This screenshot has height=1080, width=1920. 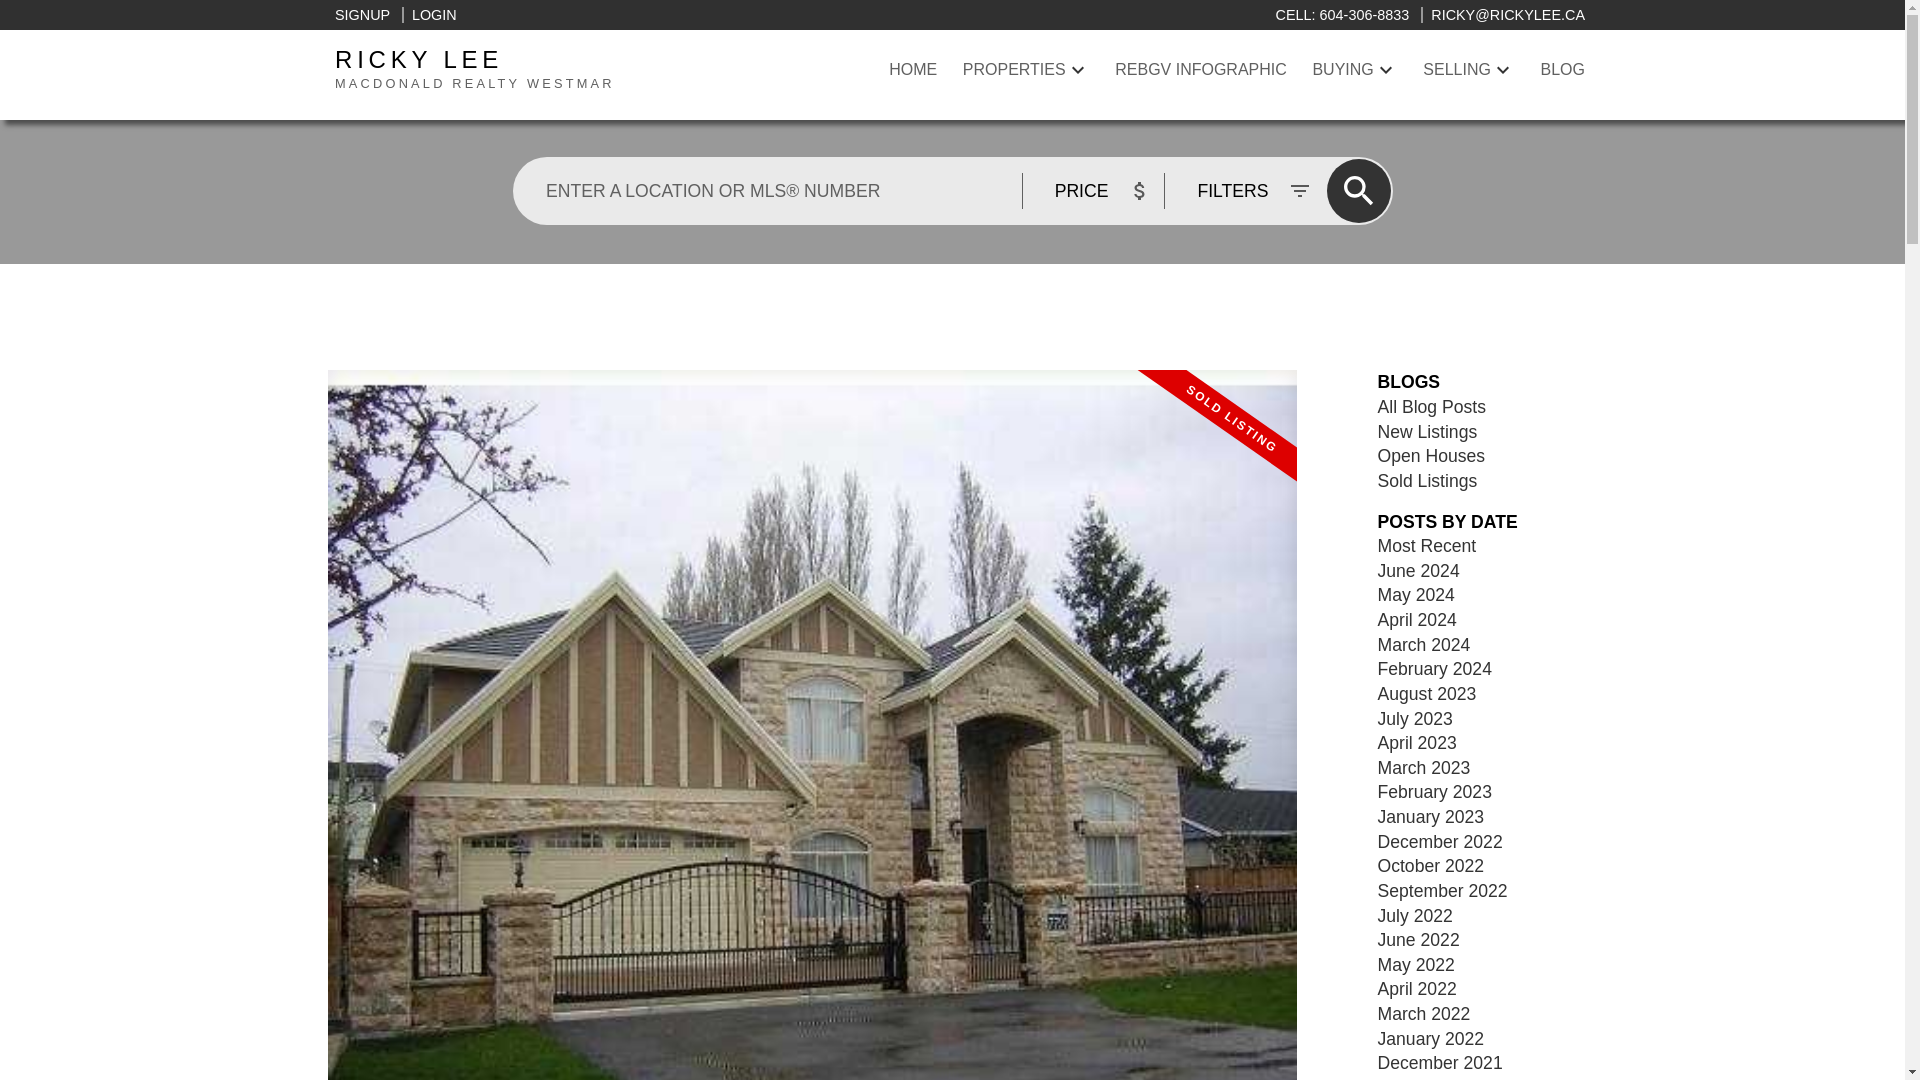 I want to click on March 2023, so click(x=1424, y=768).